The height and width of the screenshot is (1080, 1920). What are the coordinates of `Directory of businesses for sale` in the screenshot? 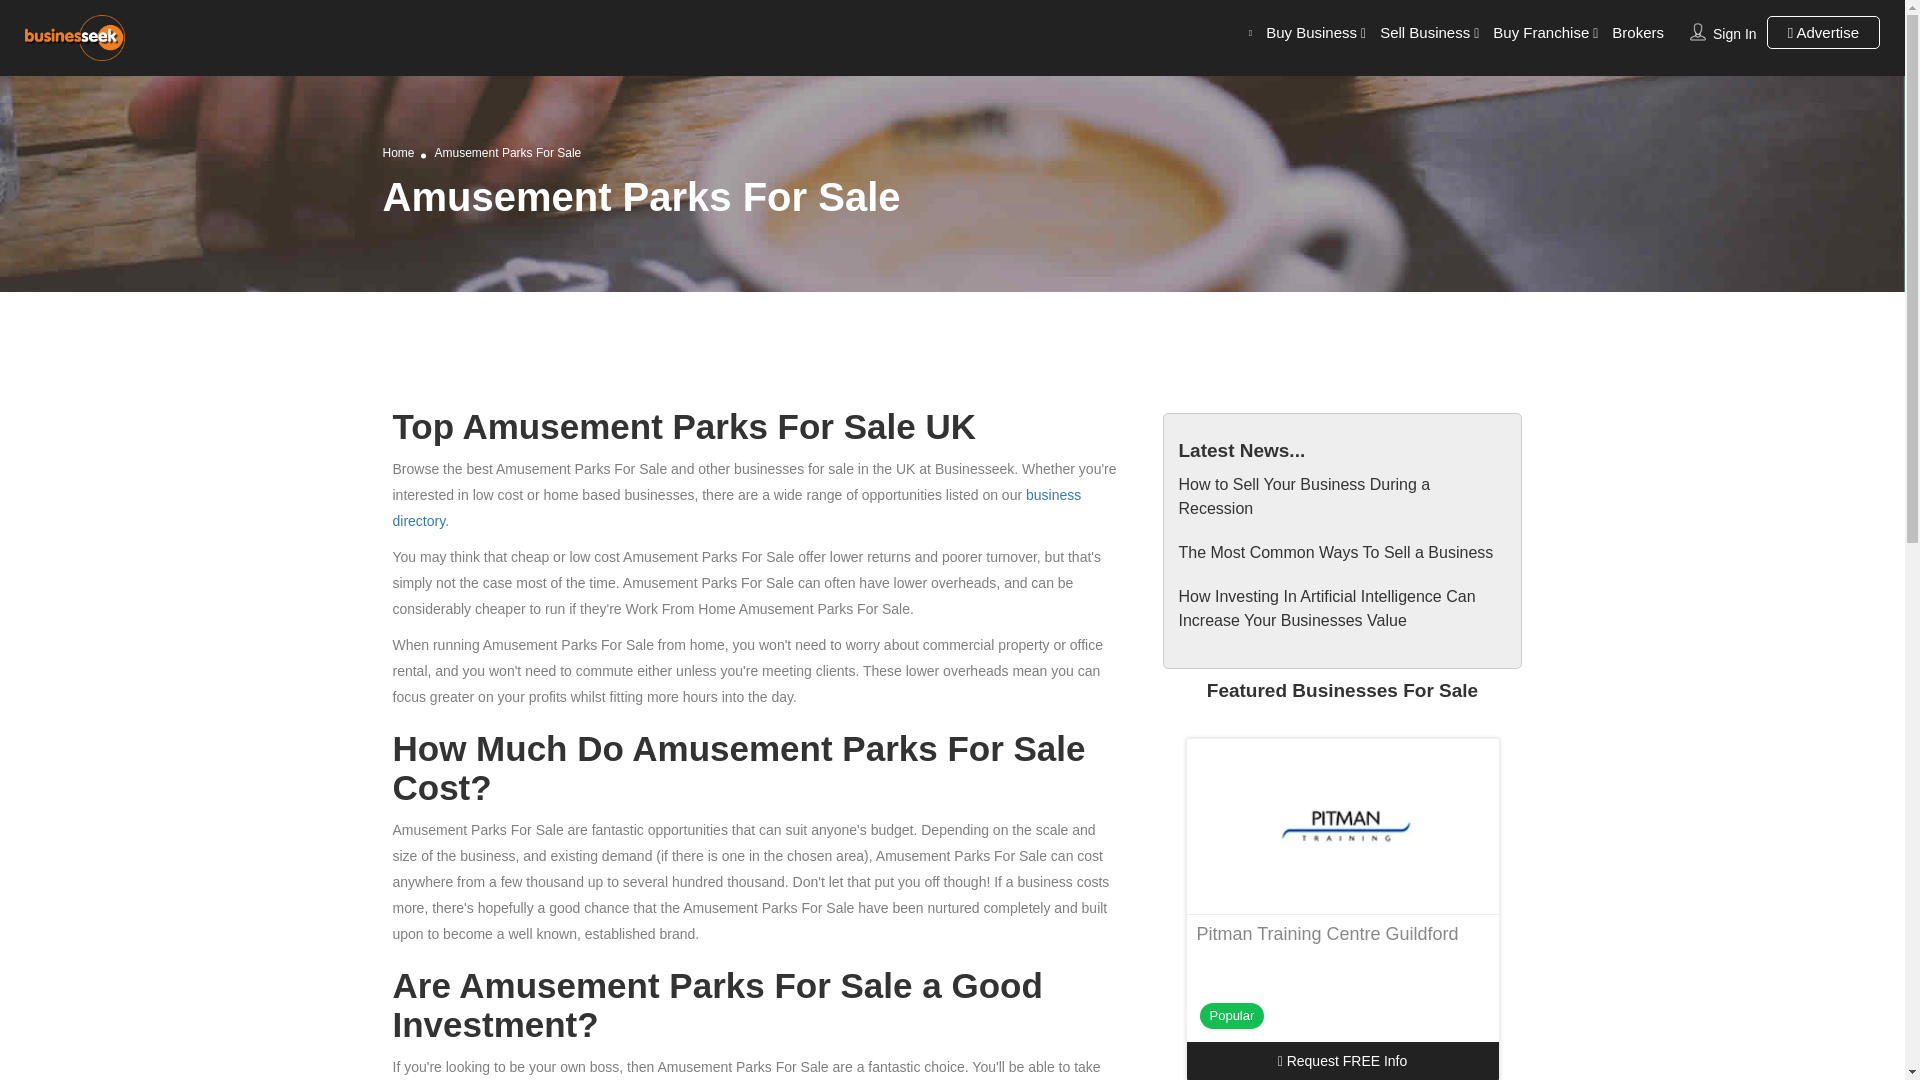 It's located at (736, 508).